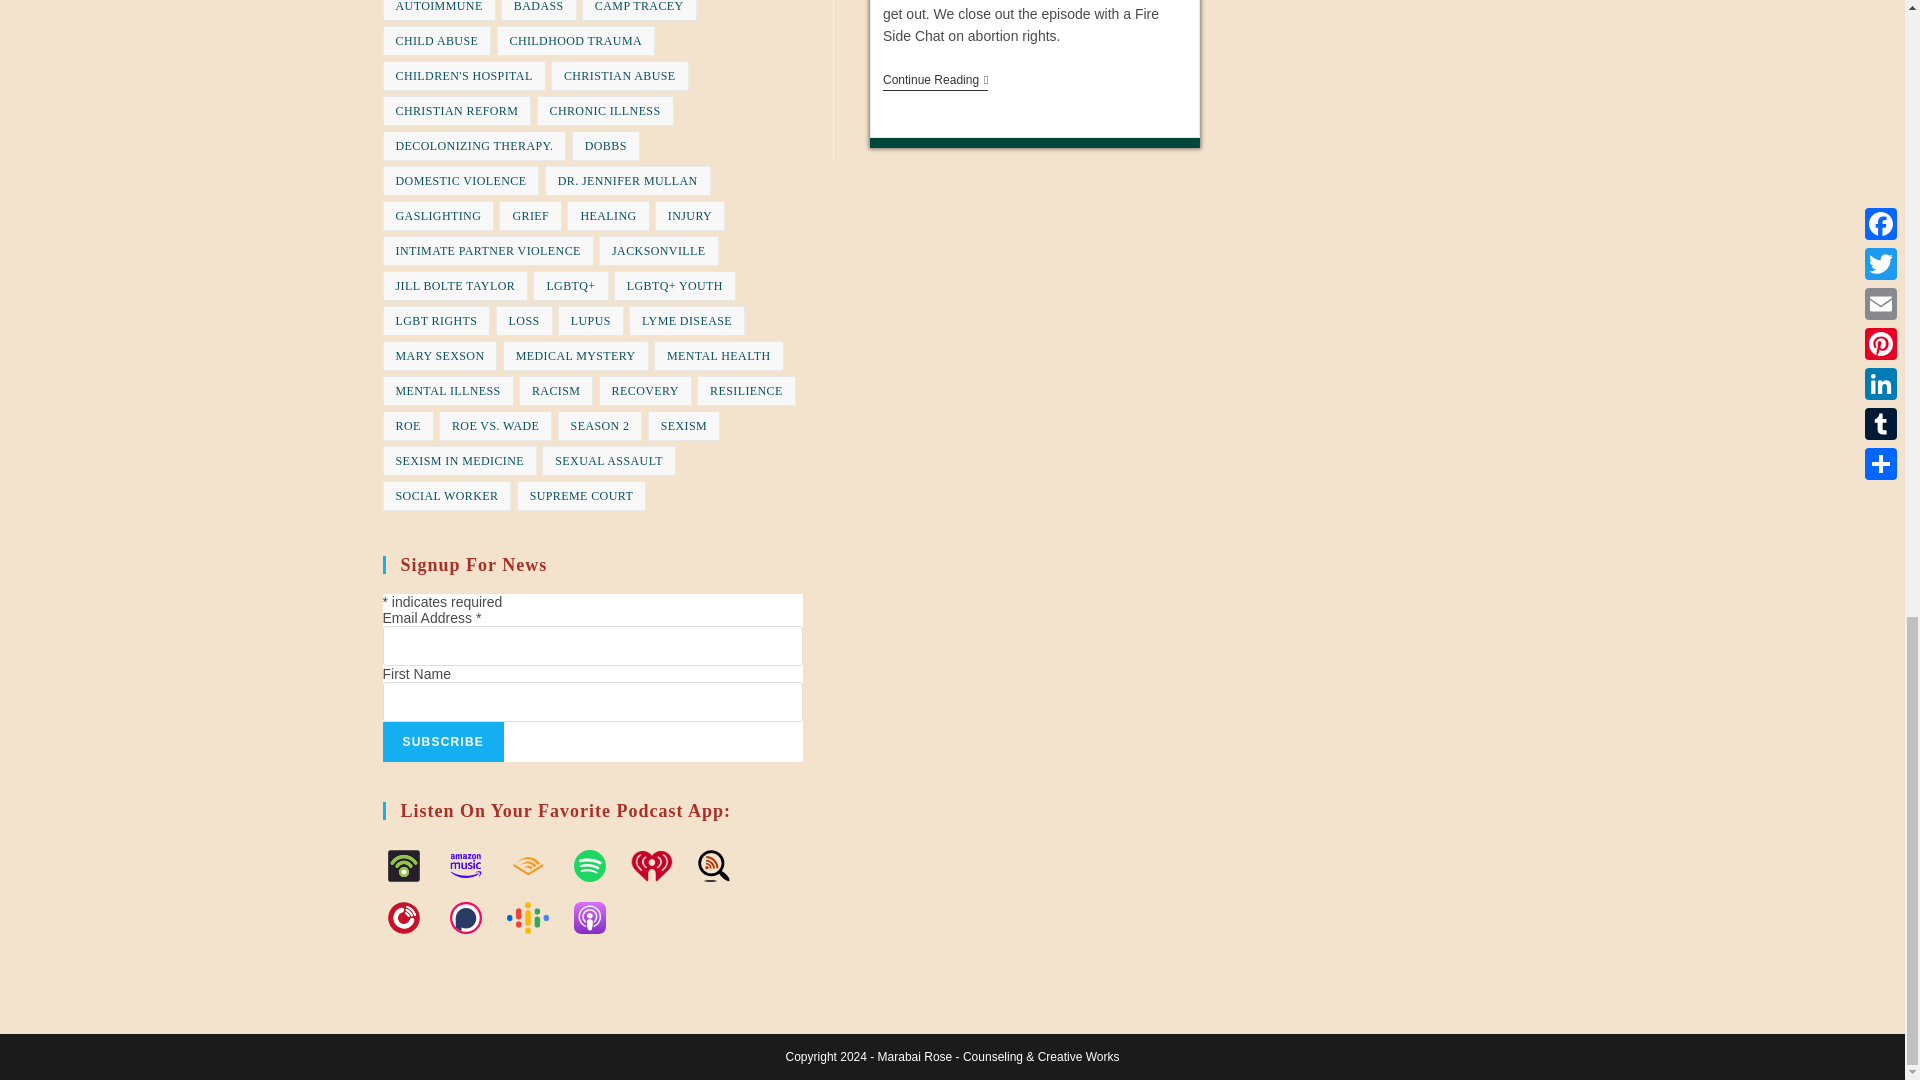 Image resolution: width=1920 pixels, height=1080 pixels. I want to click on Amazon-Music, so click(474, 866).